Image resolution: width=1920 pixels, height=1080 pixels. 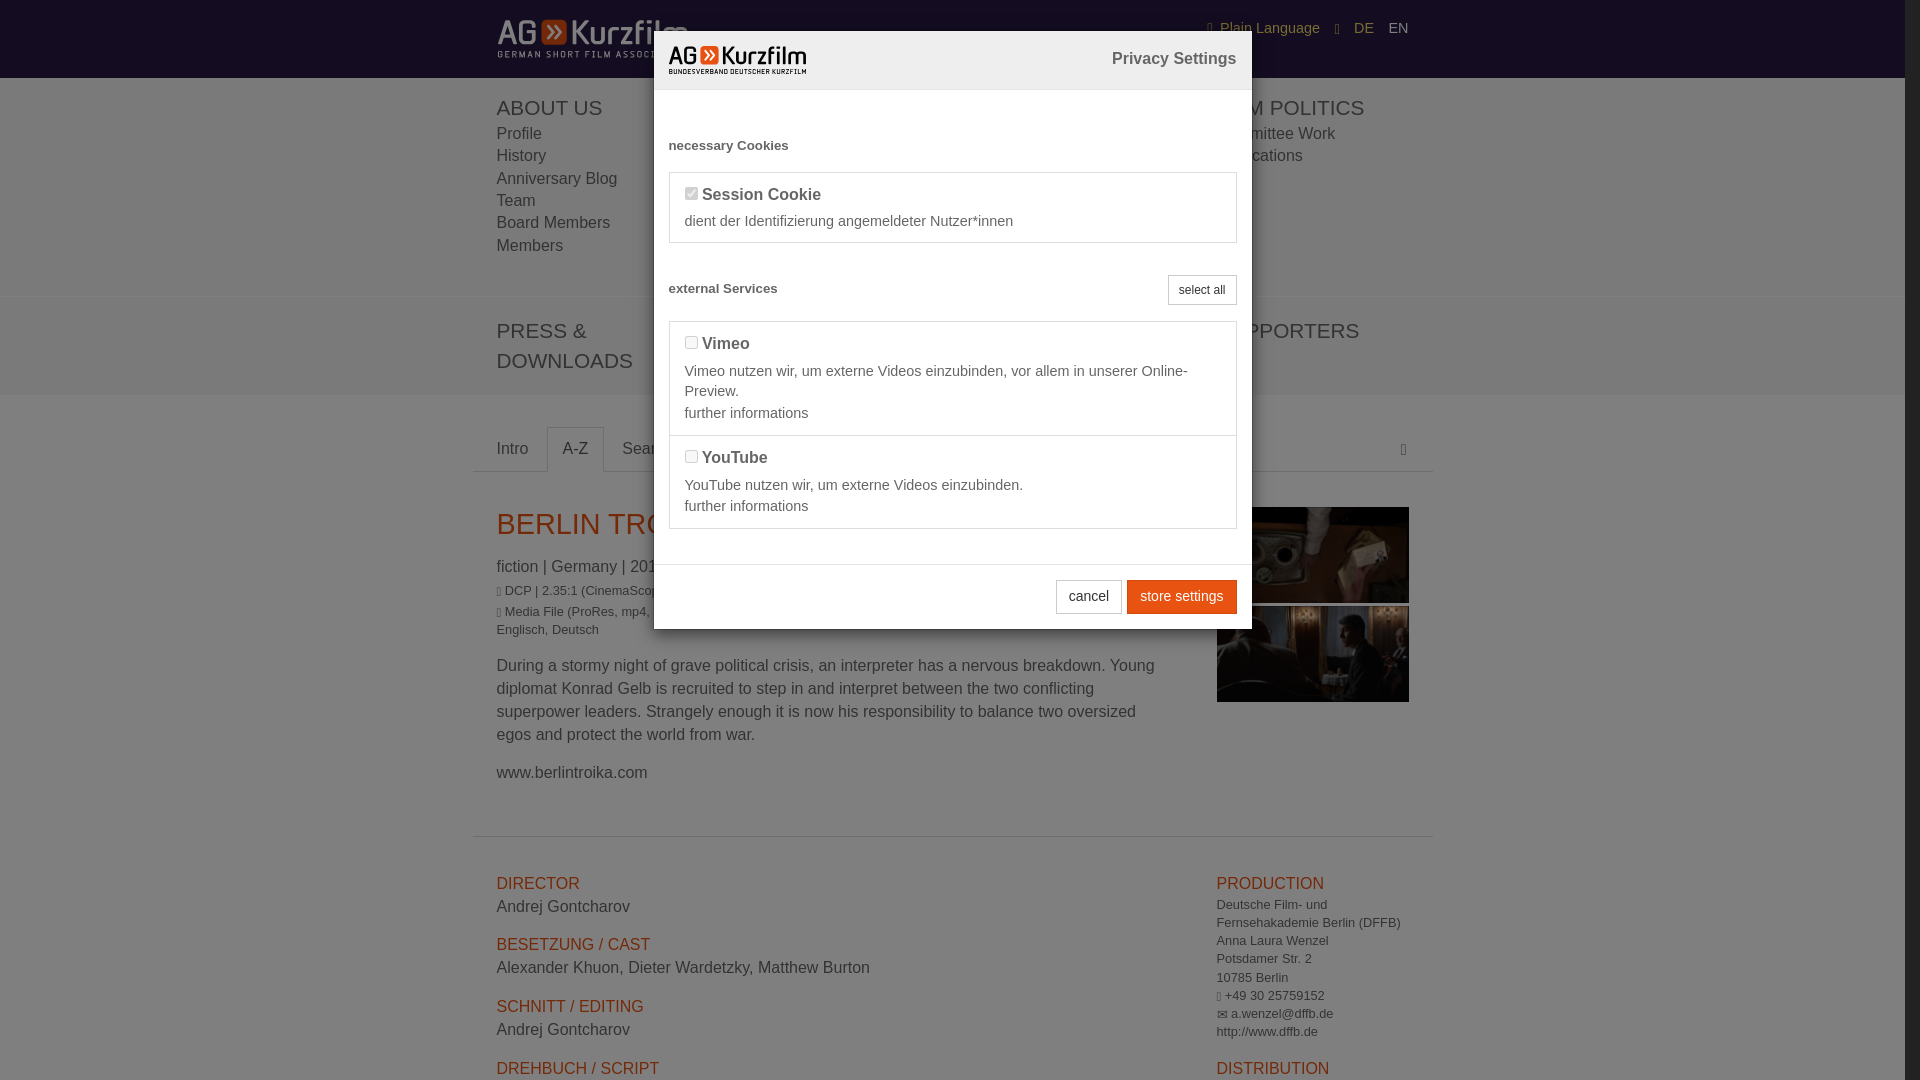 I want to click on History, so click(x=520, y=155).